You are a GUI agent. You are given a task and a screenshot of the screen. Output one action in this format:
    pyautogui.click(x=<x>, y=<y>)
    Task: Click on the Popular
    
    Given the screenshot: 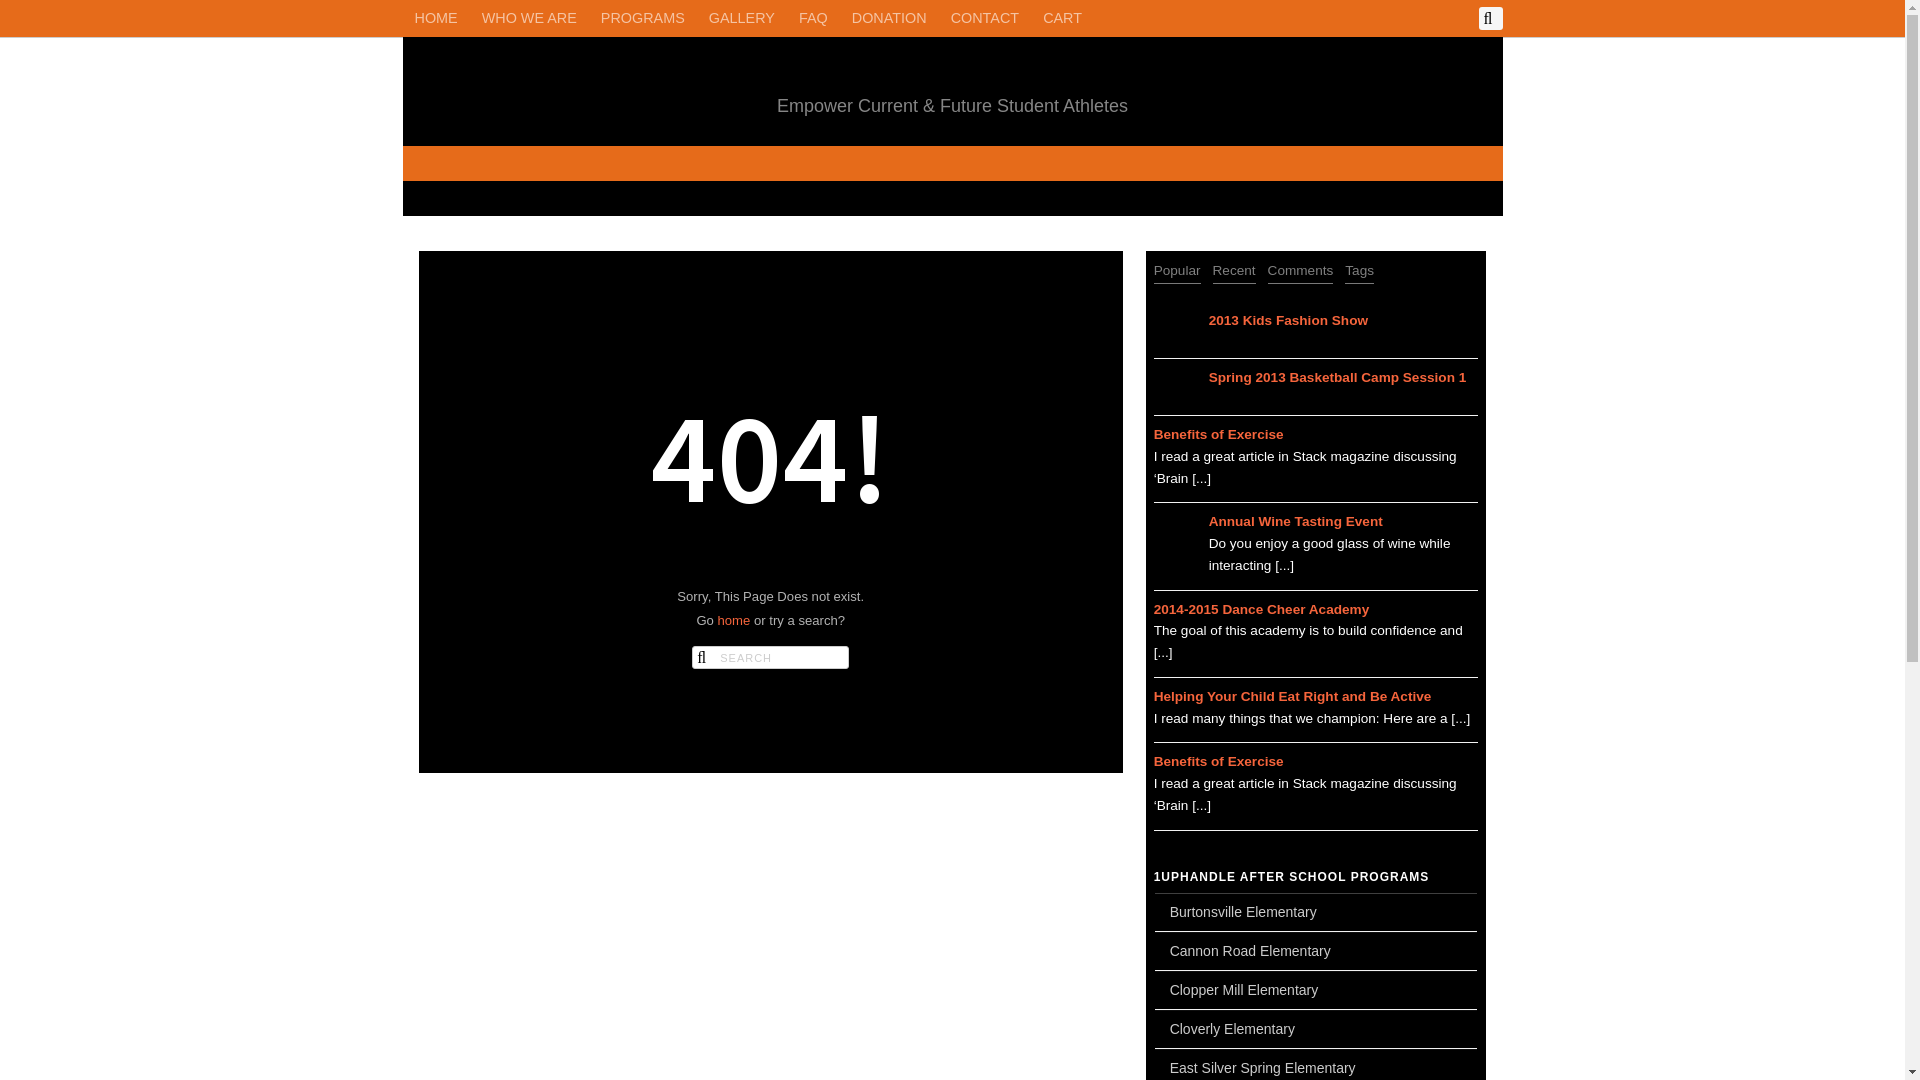 What is the action you would take?
    pyautogui.click(x=1178, y=271)
    